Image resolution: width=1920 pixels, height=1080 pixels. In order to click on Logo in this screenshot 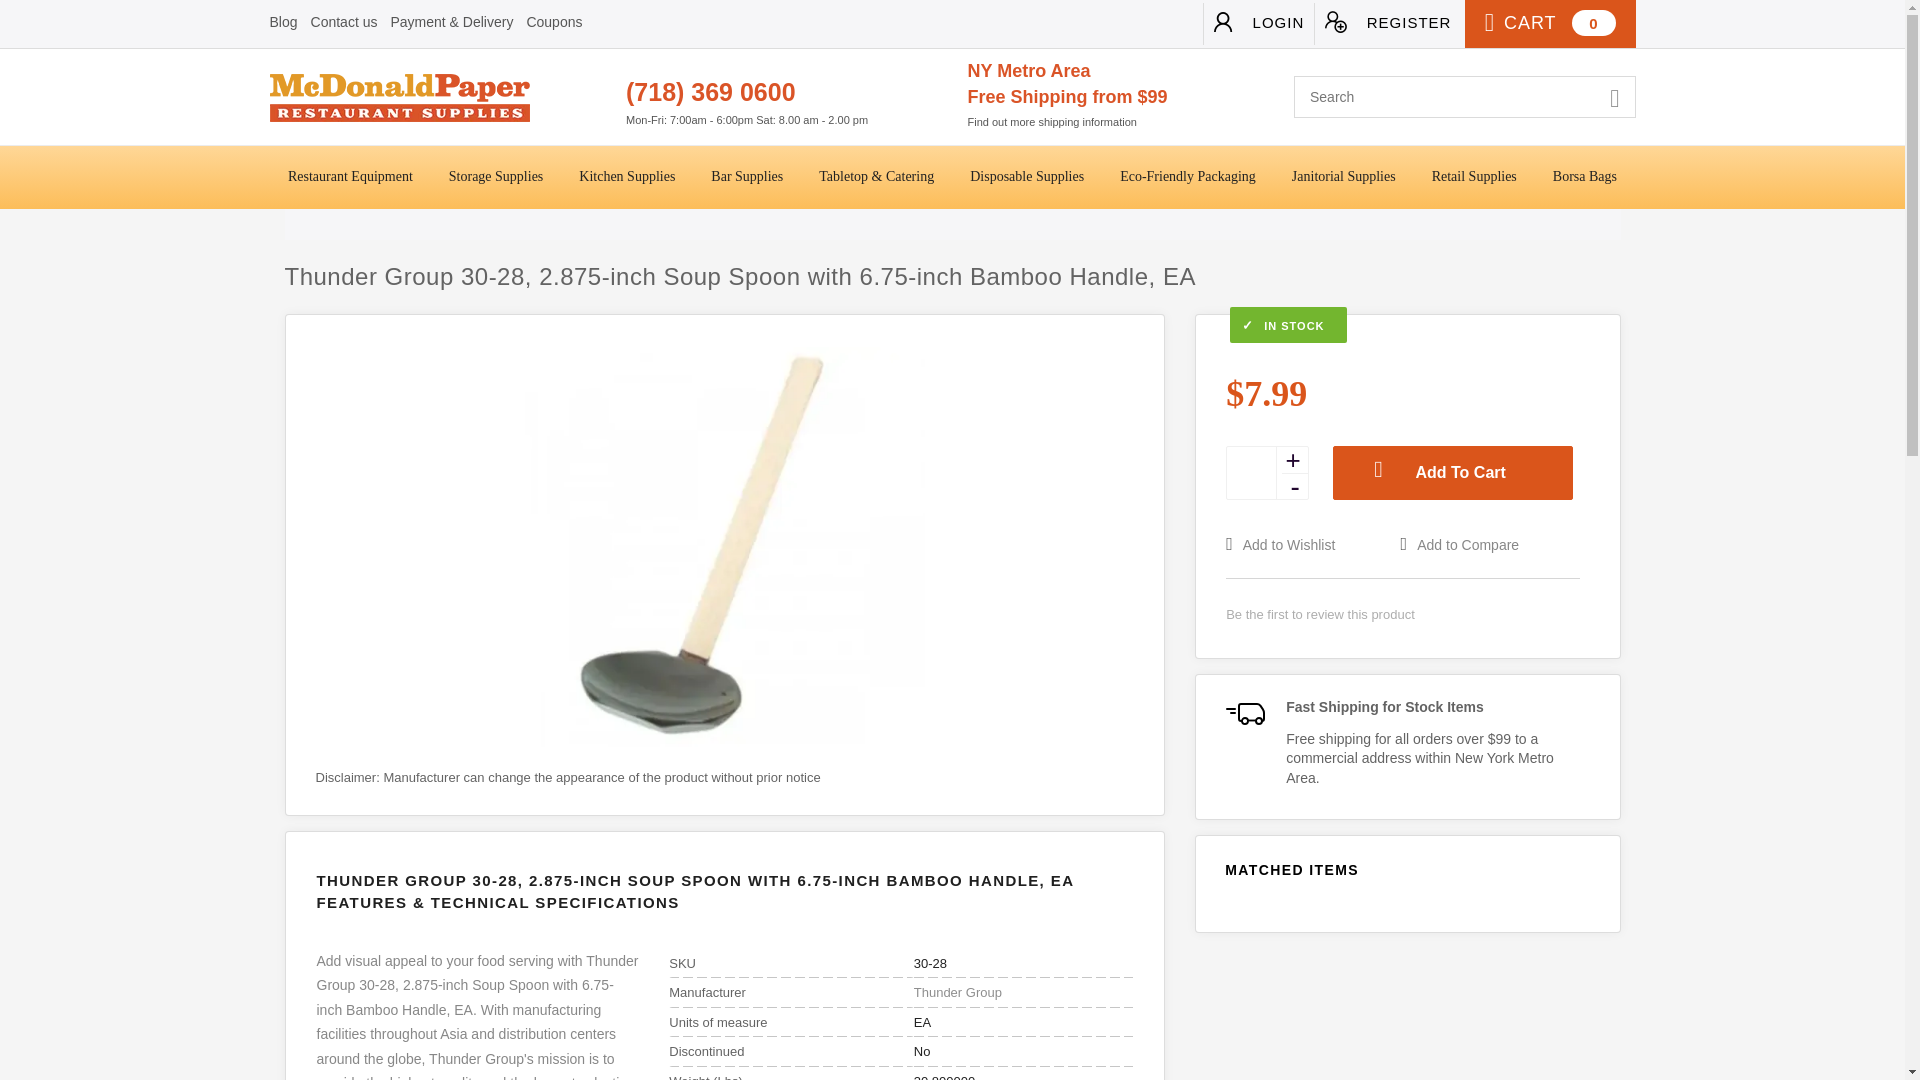, I will do `click(441, 98)`.